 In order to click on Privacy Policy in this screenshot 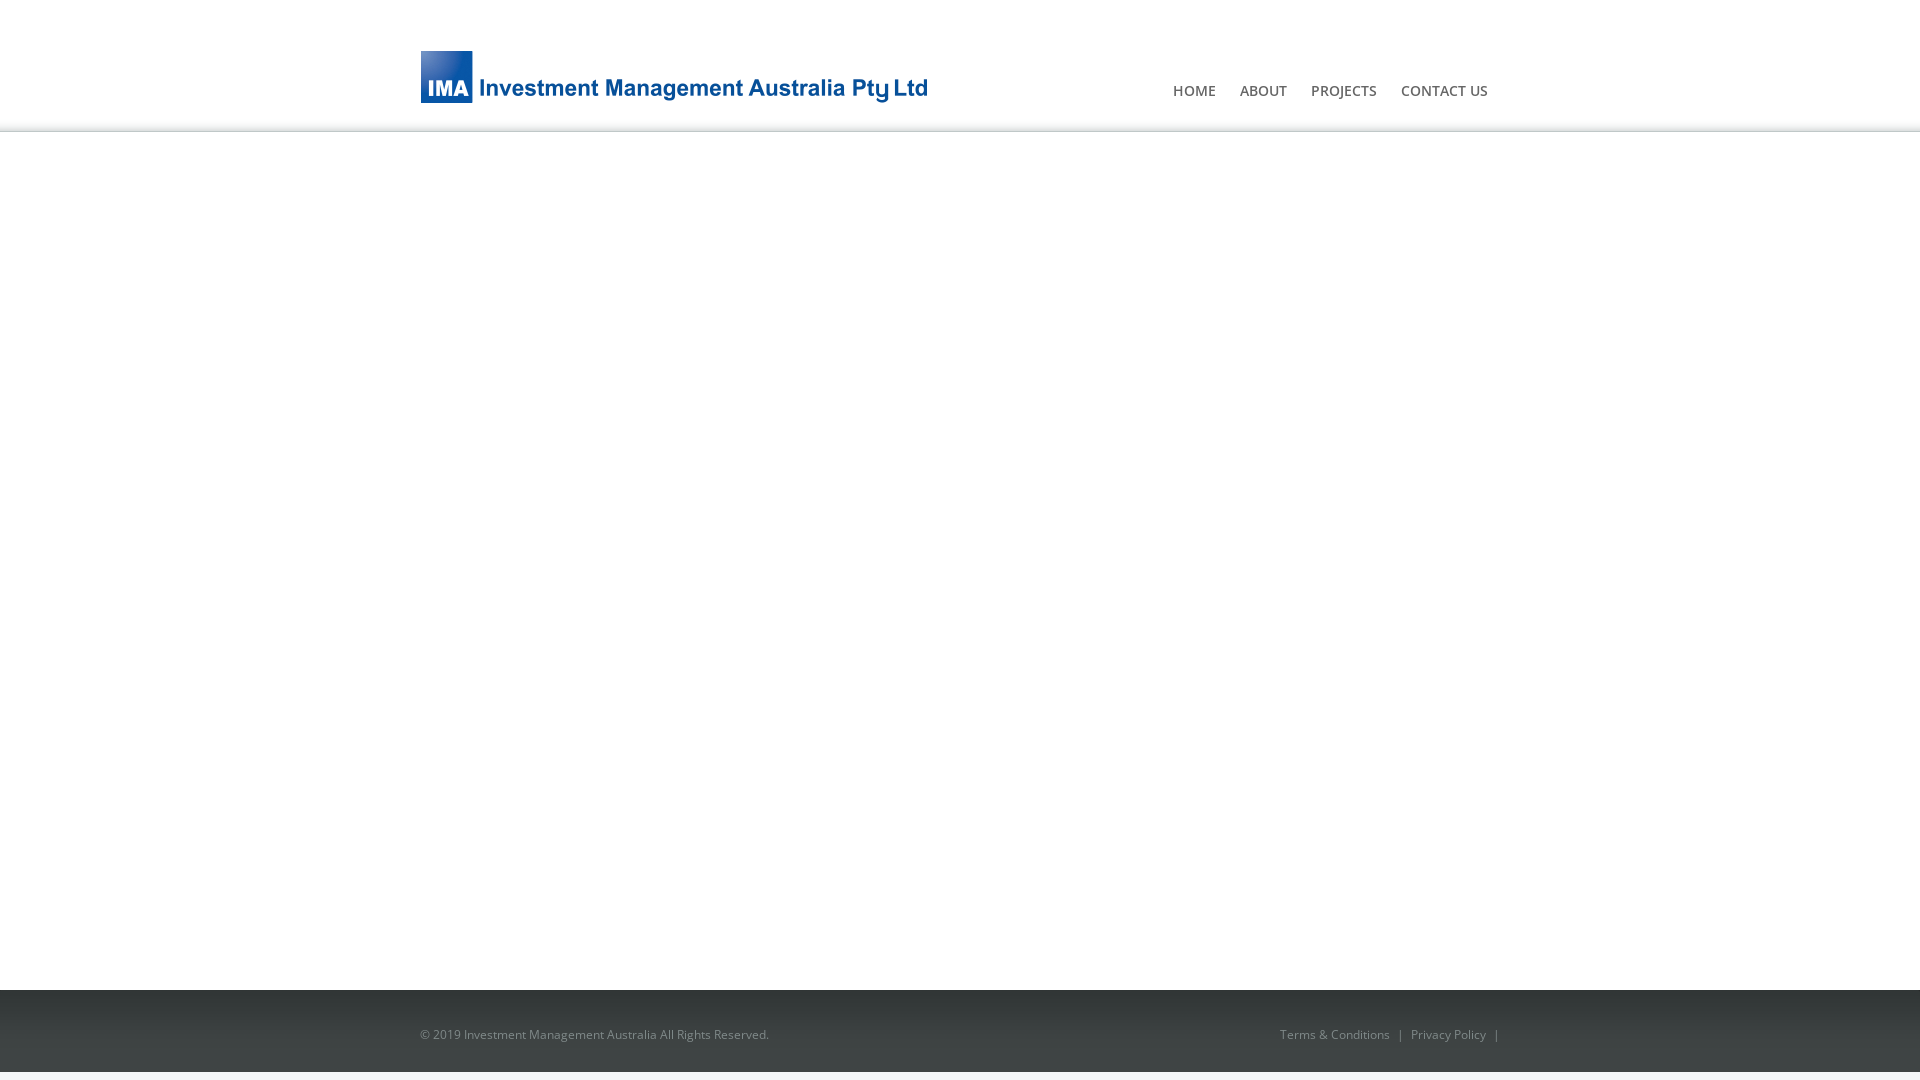, I will do `click(1448, 1034)`.